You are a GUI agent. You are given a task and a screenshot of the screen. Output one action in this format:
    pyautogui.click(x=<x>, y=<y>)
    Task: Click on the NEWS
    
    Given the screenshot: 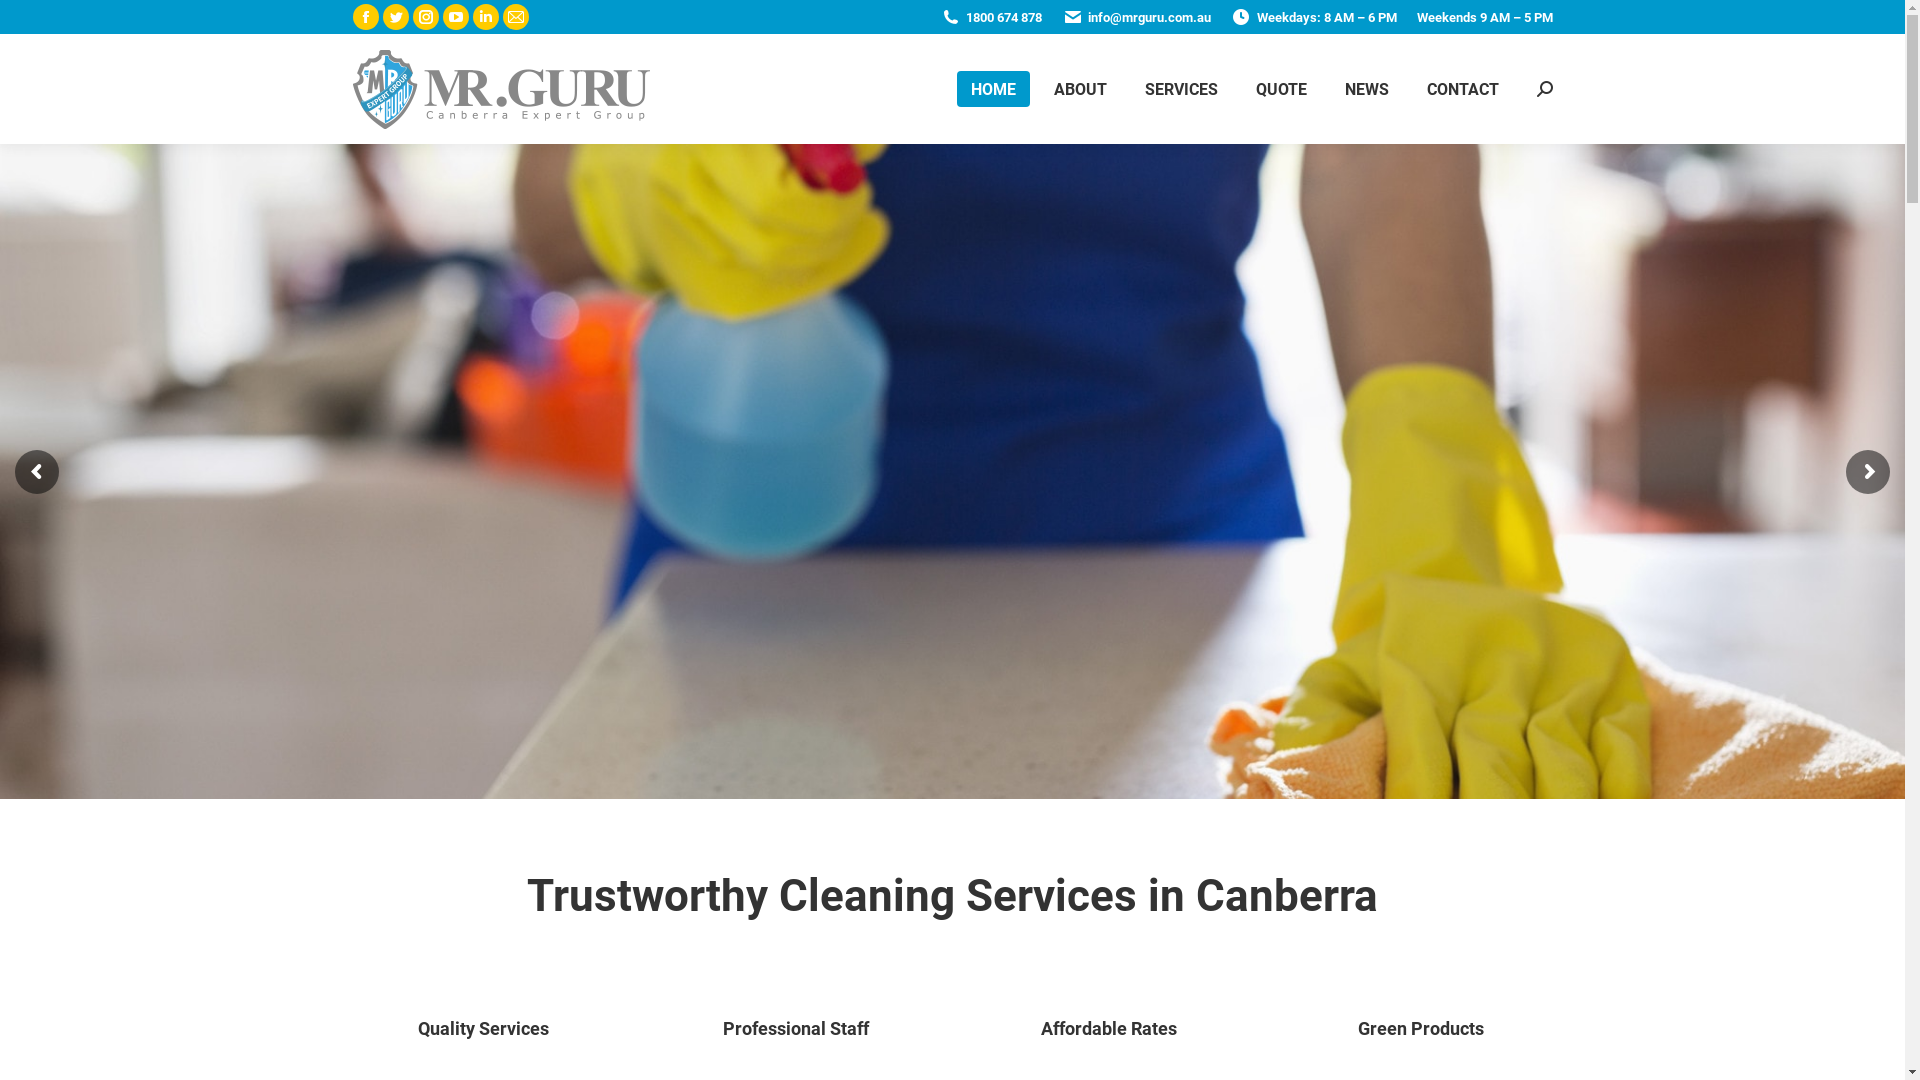 What is the action you would take?
    pyautogui.click(x=1366, y=89)
    